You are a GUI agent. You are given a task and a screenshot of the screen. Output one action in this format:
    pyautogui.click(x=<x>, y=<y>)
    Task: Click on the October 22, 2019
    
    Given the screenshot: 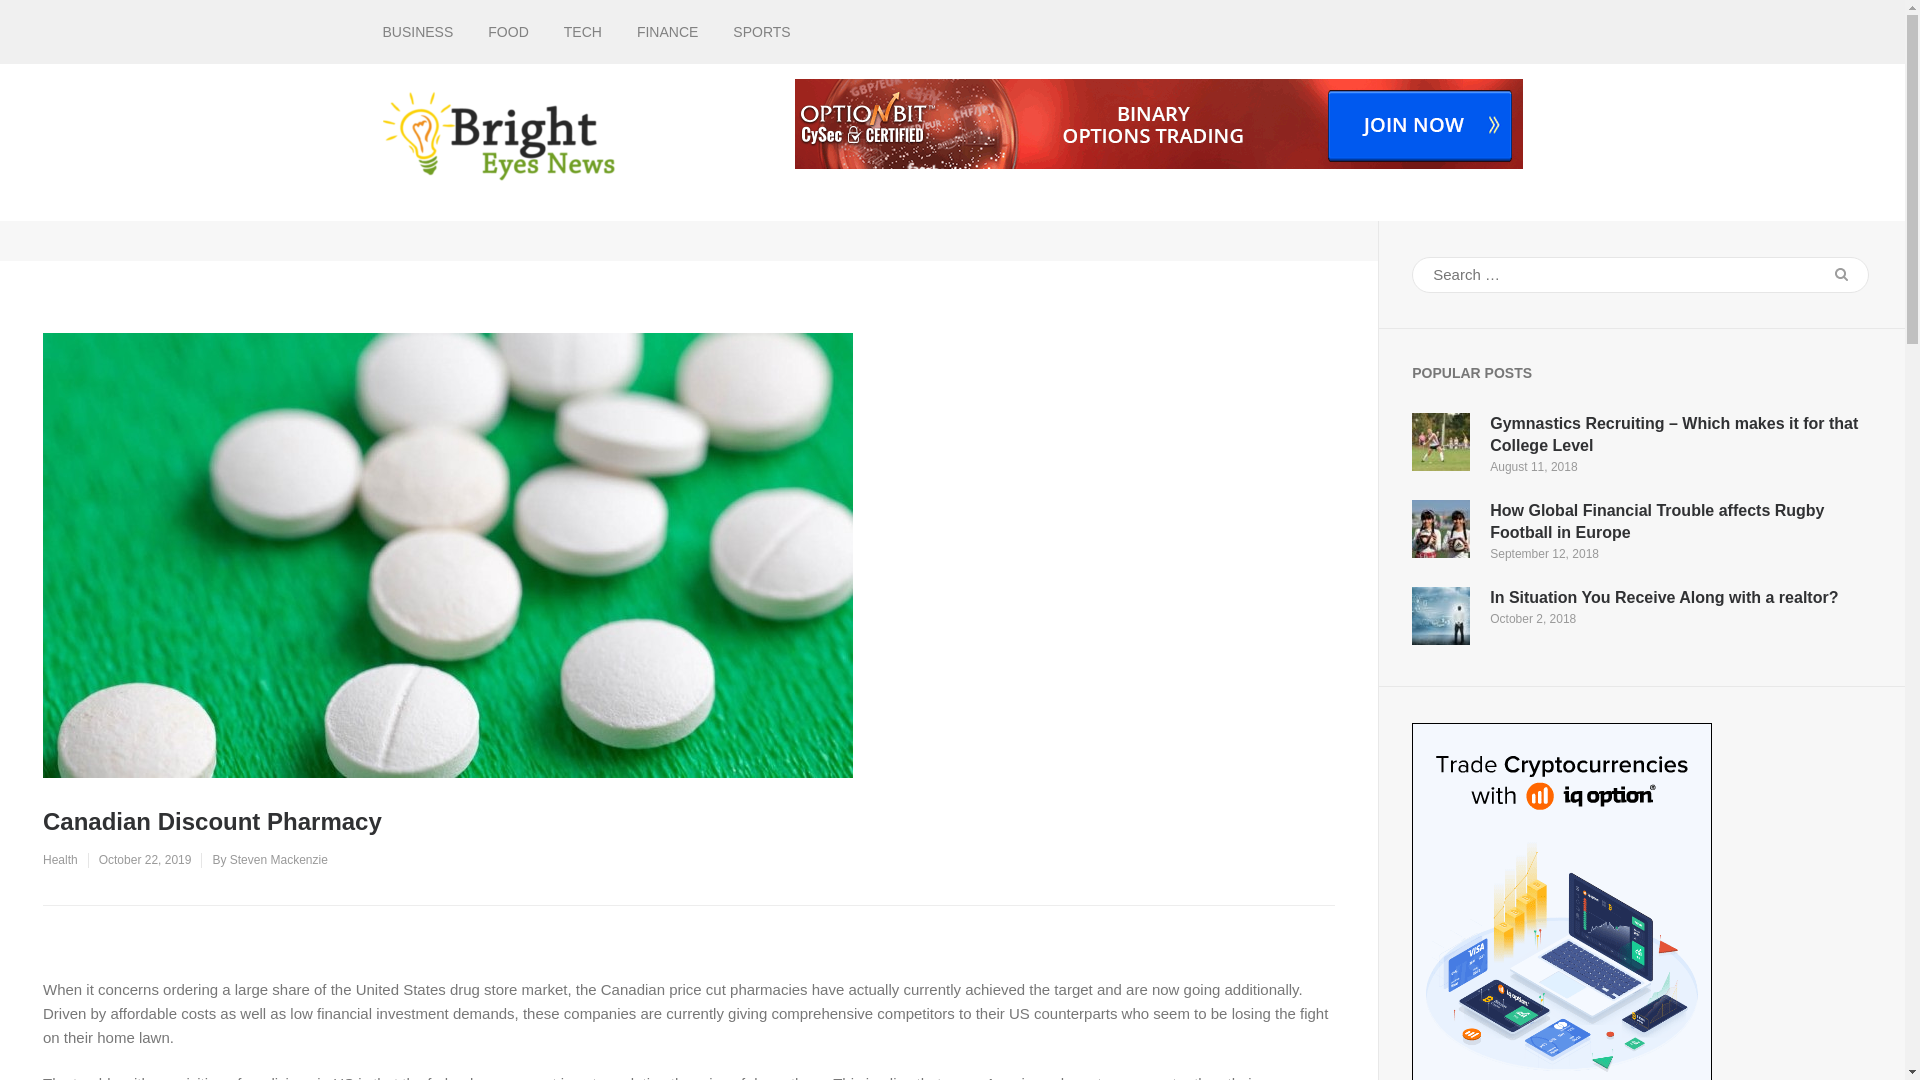 What is the action you would take?
    pyautogui.click(x=146, y=860)
    